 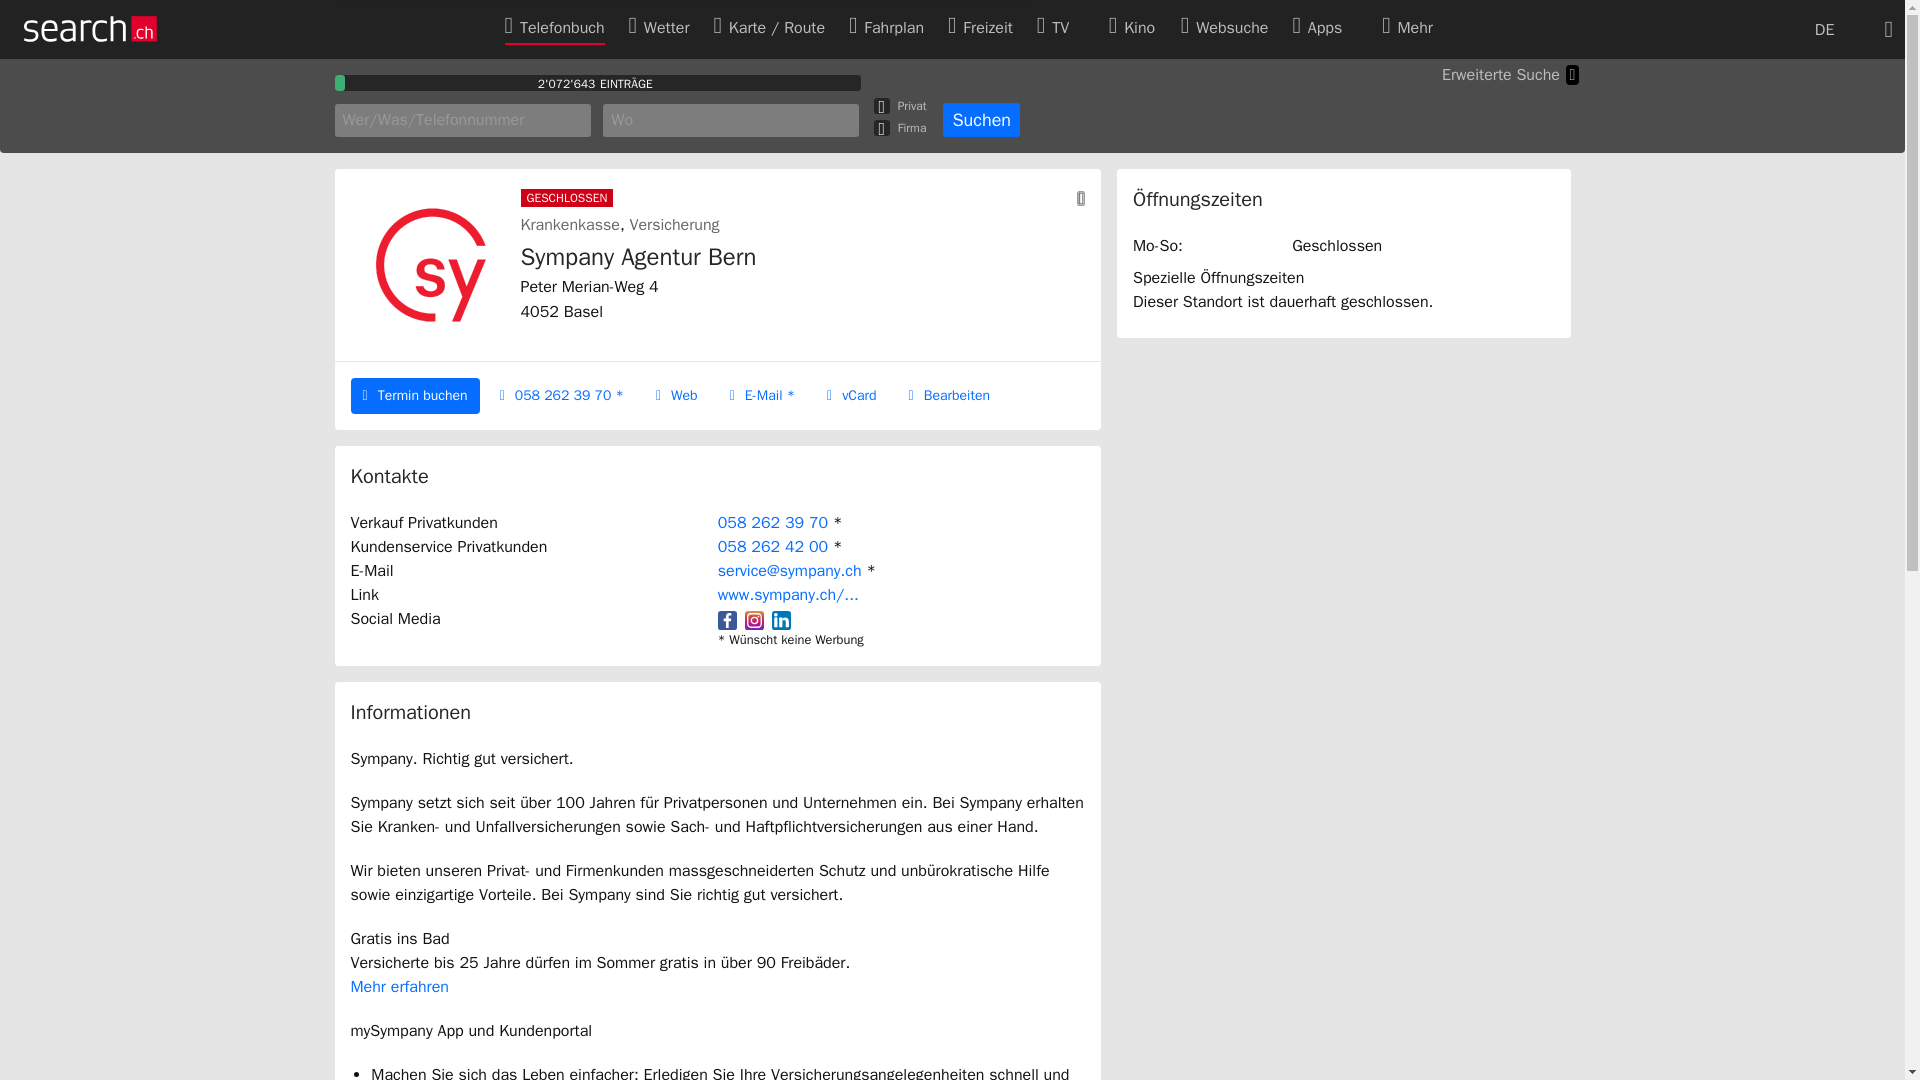 What do you see at coordinates (1224, 26) in the screenshot?
I see `Websuche` at bounding box center [1224, 26].